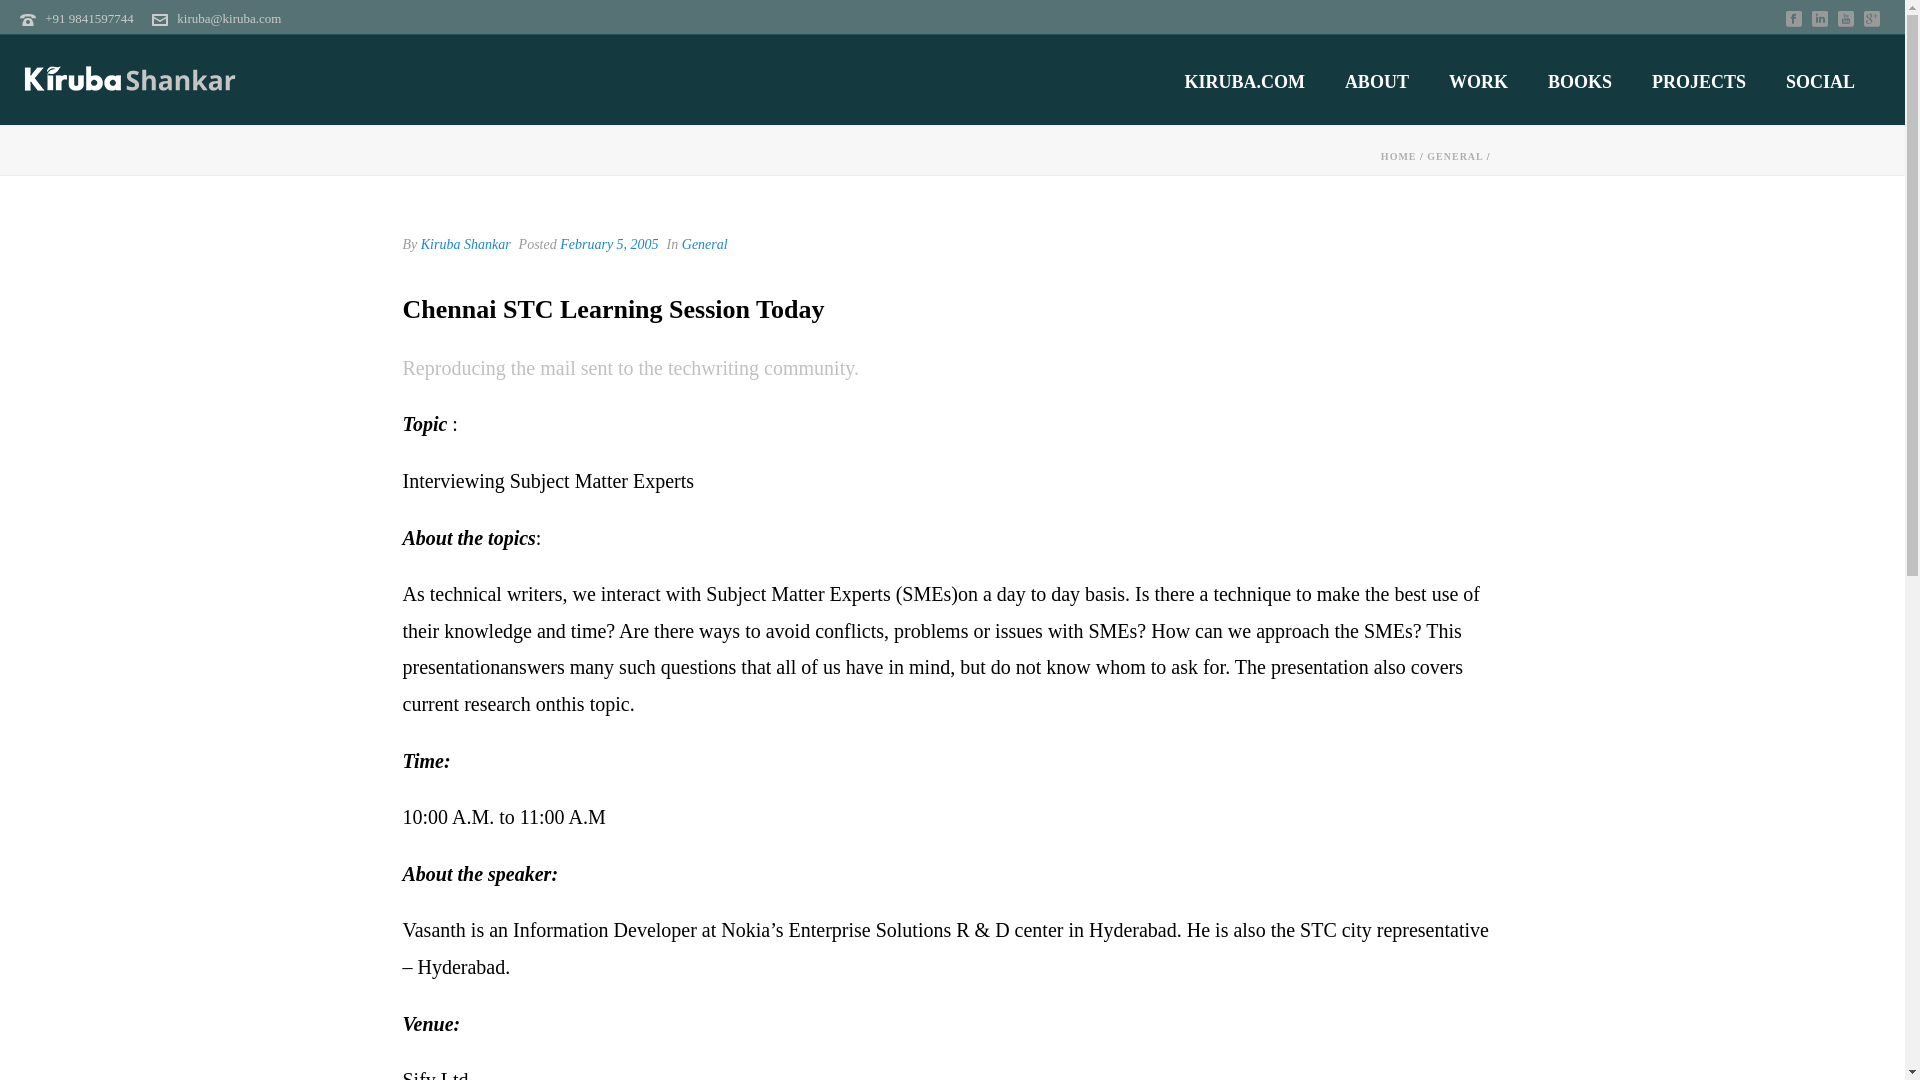 The image size is (1920, 1080). I want to click on KIRUBA.COM, so click(1244, 82).